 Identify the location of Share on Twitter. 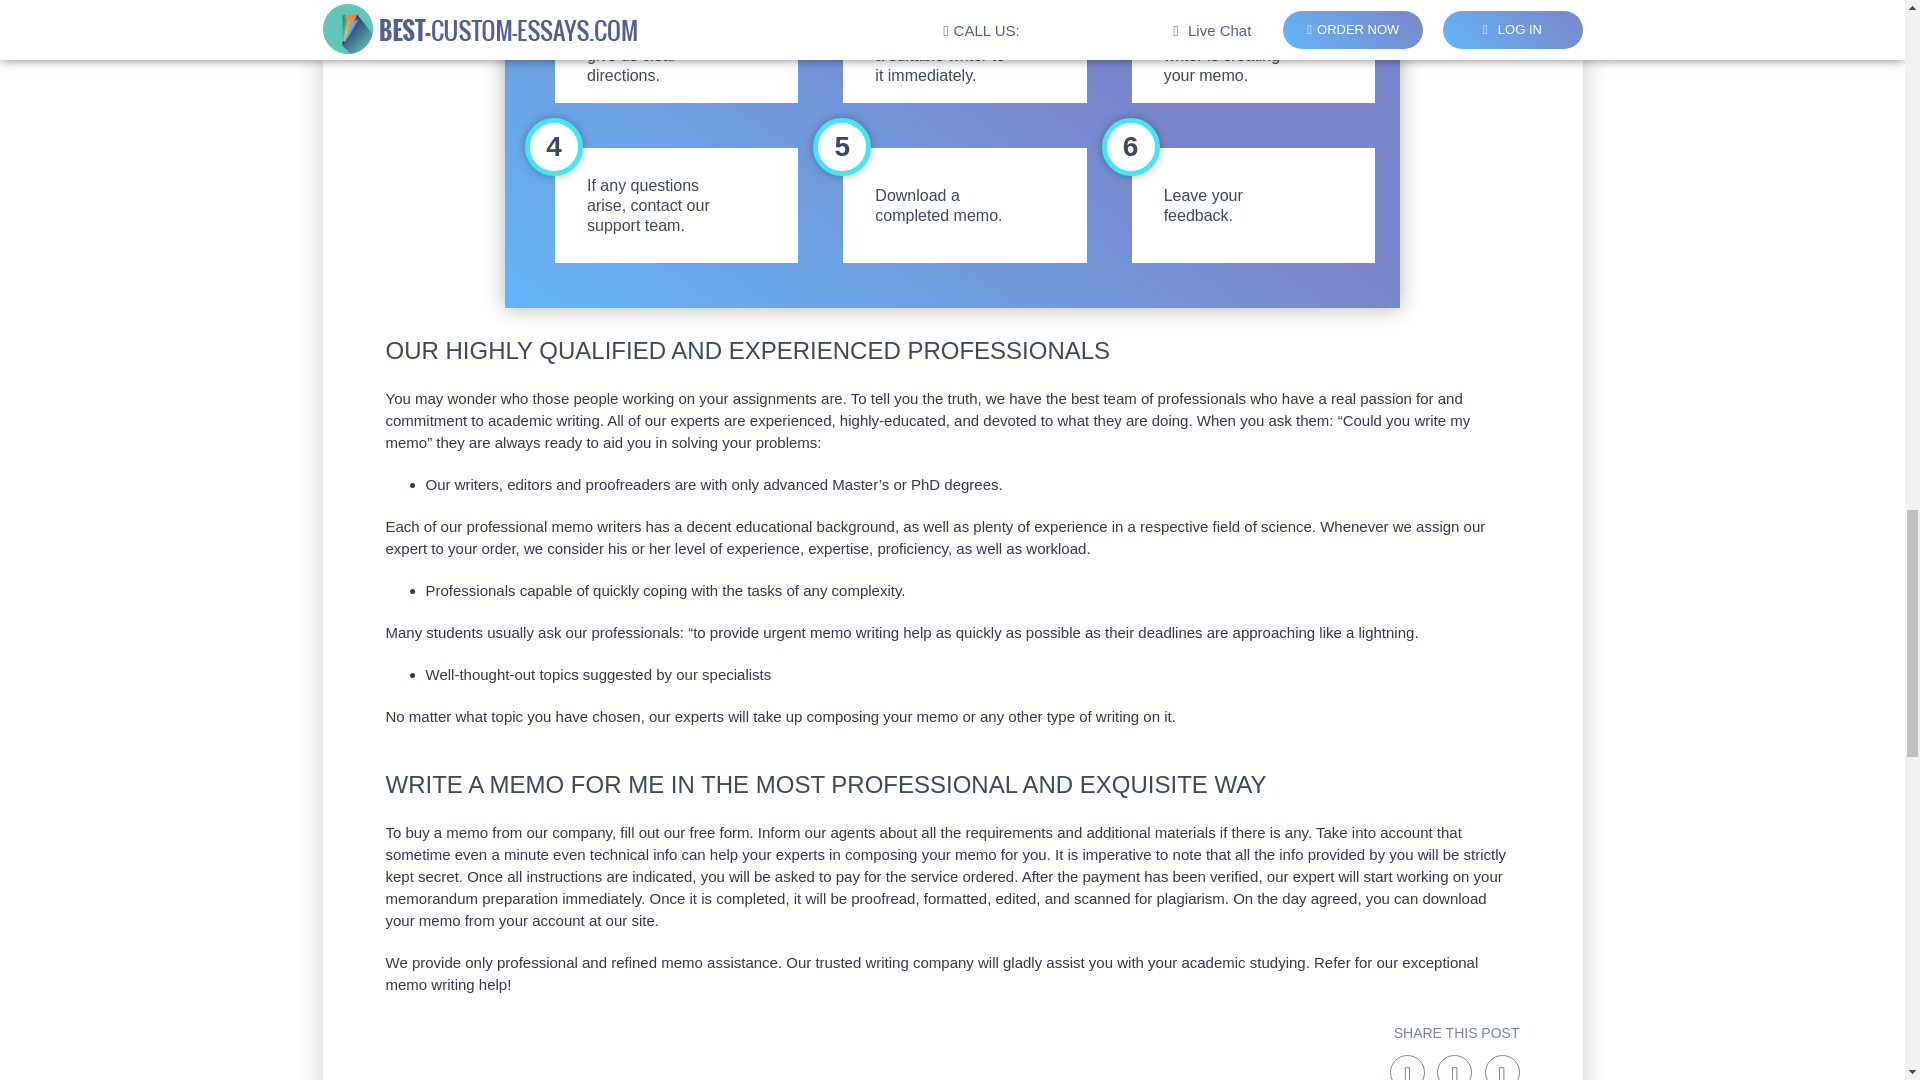
(1454, 1068).